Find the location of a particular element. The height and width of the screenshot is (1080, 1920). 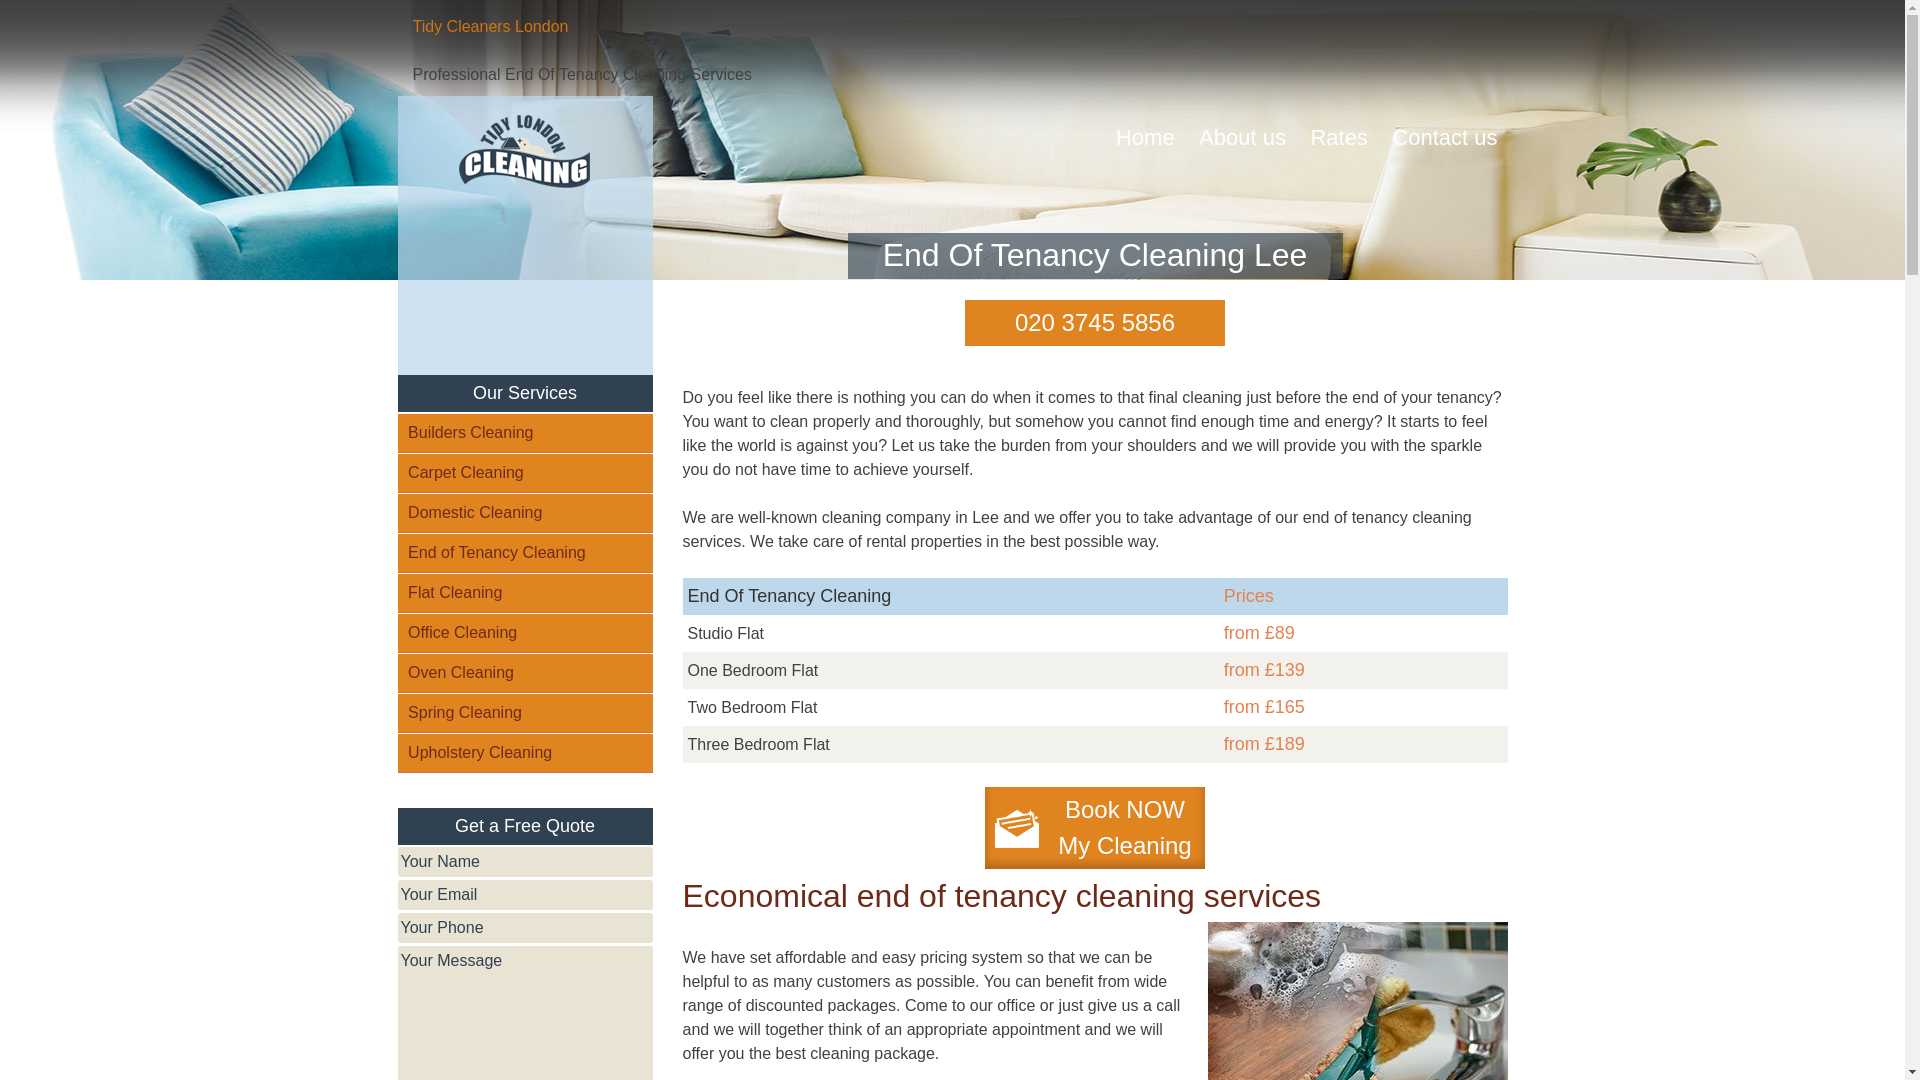

Carpet Cleaning is located at coordinates (524, 553).